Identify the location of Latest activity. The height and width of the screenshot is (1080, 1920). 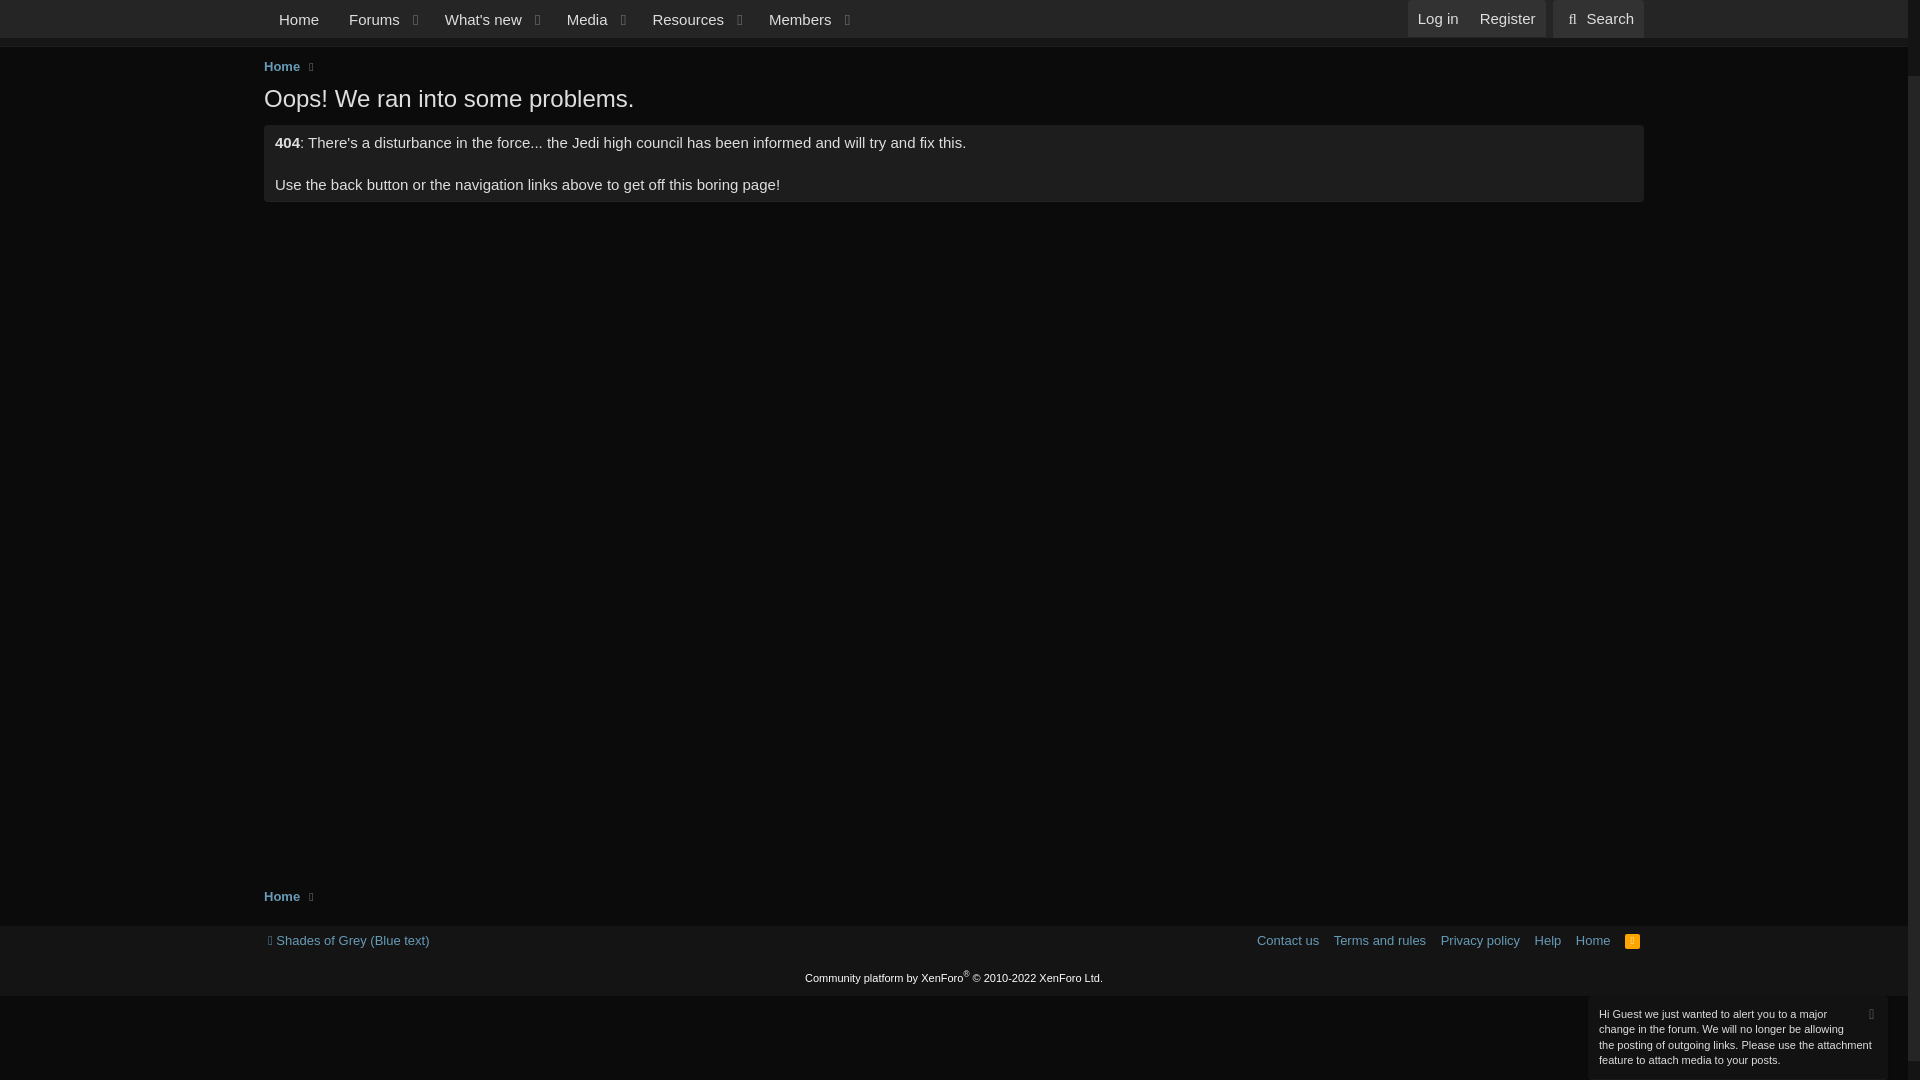
(562, 30).